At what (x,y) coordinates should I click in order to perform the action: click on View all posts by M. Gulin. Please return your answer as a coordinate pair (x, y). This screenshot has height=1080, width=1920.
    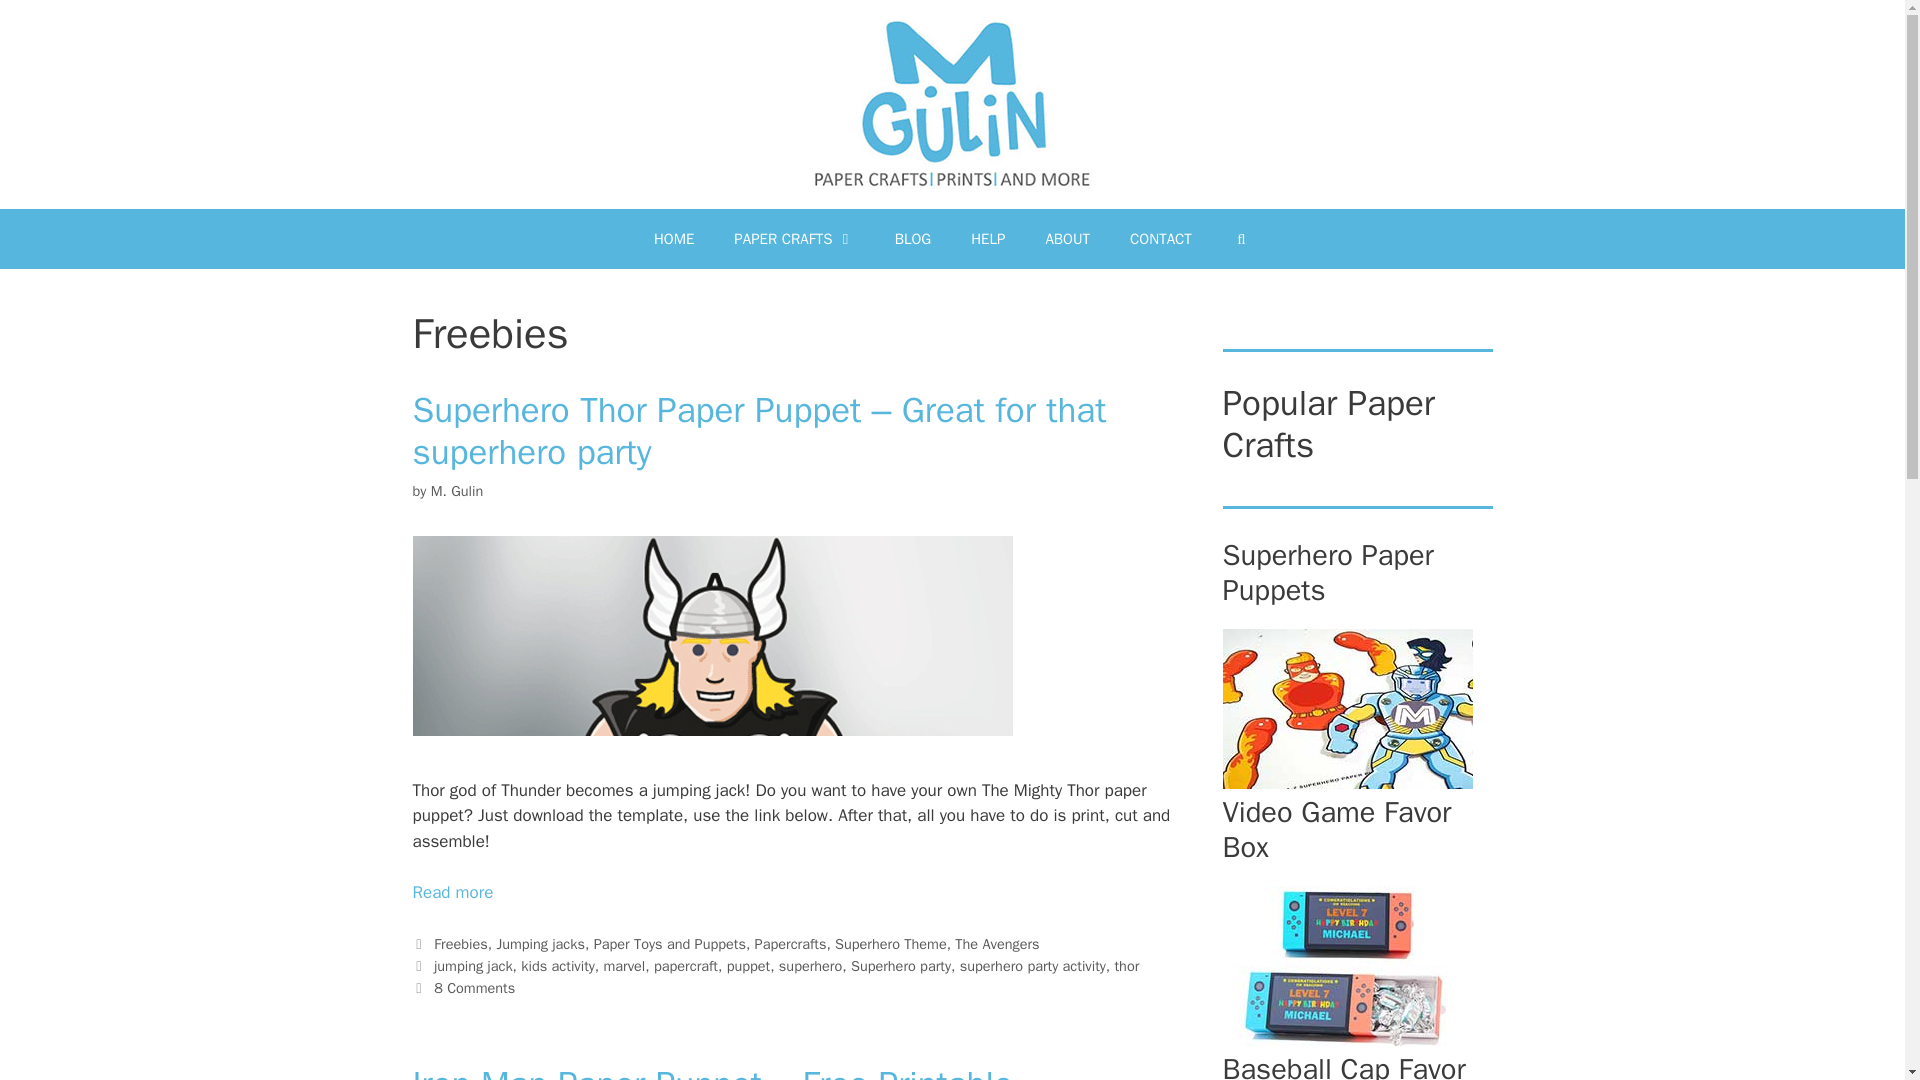
    Looking at the image, I should click on (456, 490).